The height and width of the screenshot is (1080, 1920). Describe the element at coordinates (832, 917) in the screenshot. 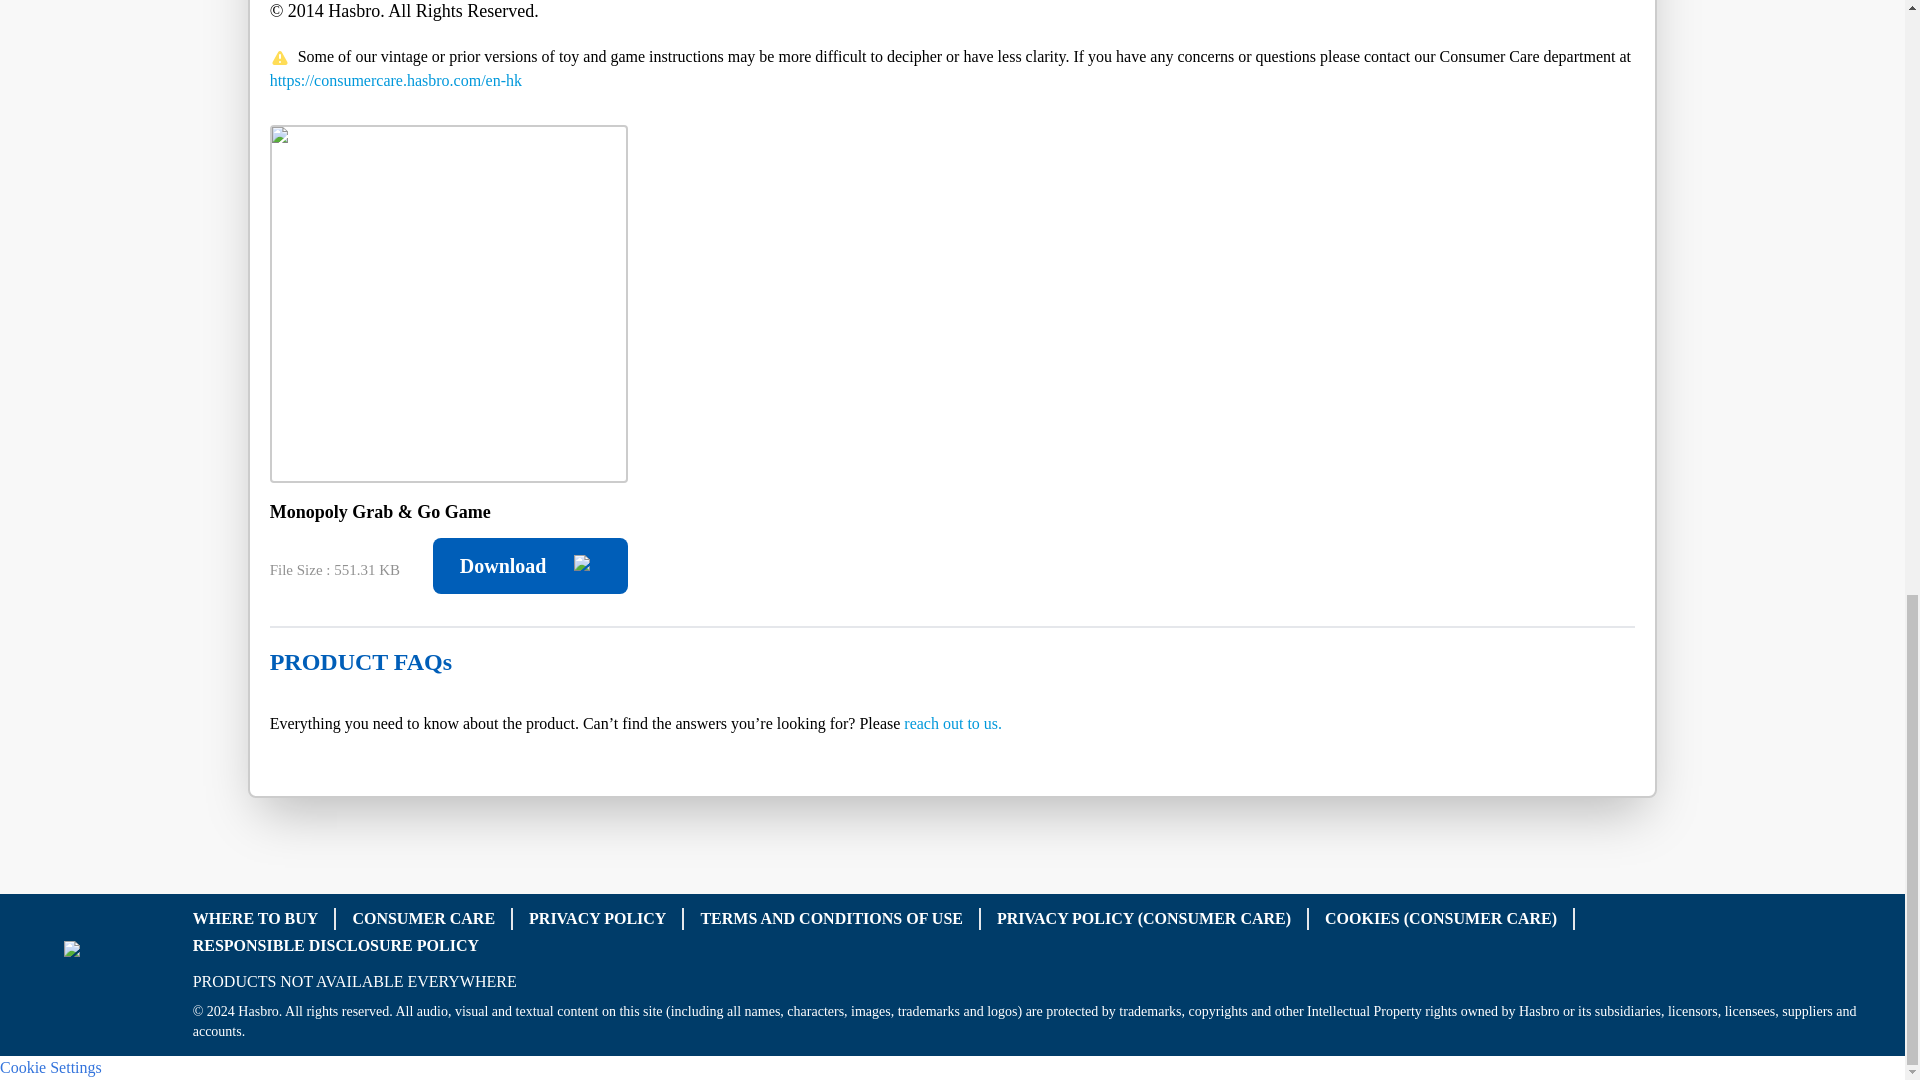

I see `TERMS AND CONDITIONS OF USE` at that location.